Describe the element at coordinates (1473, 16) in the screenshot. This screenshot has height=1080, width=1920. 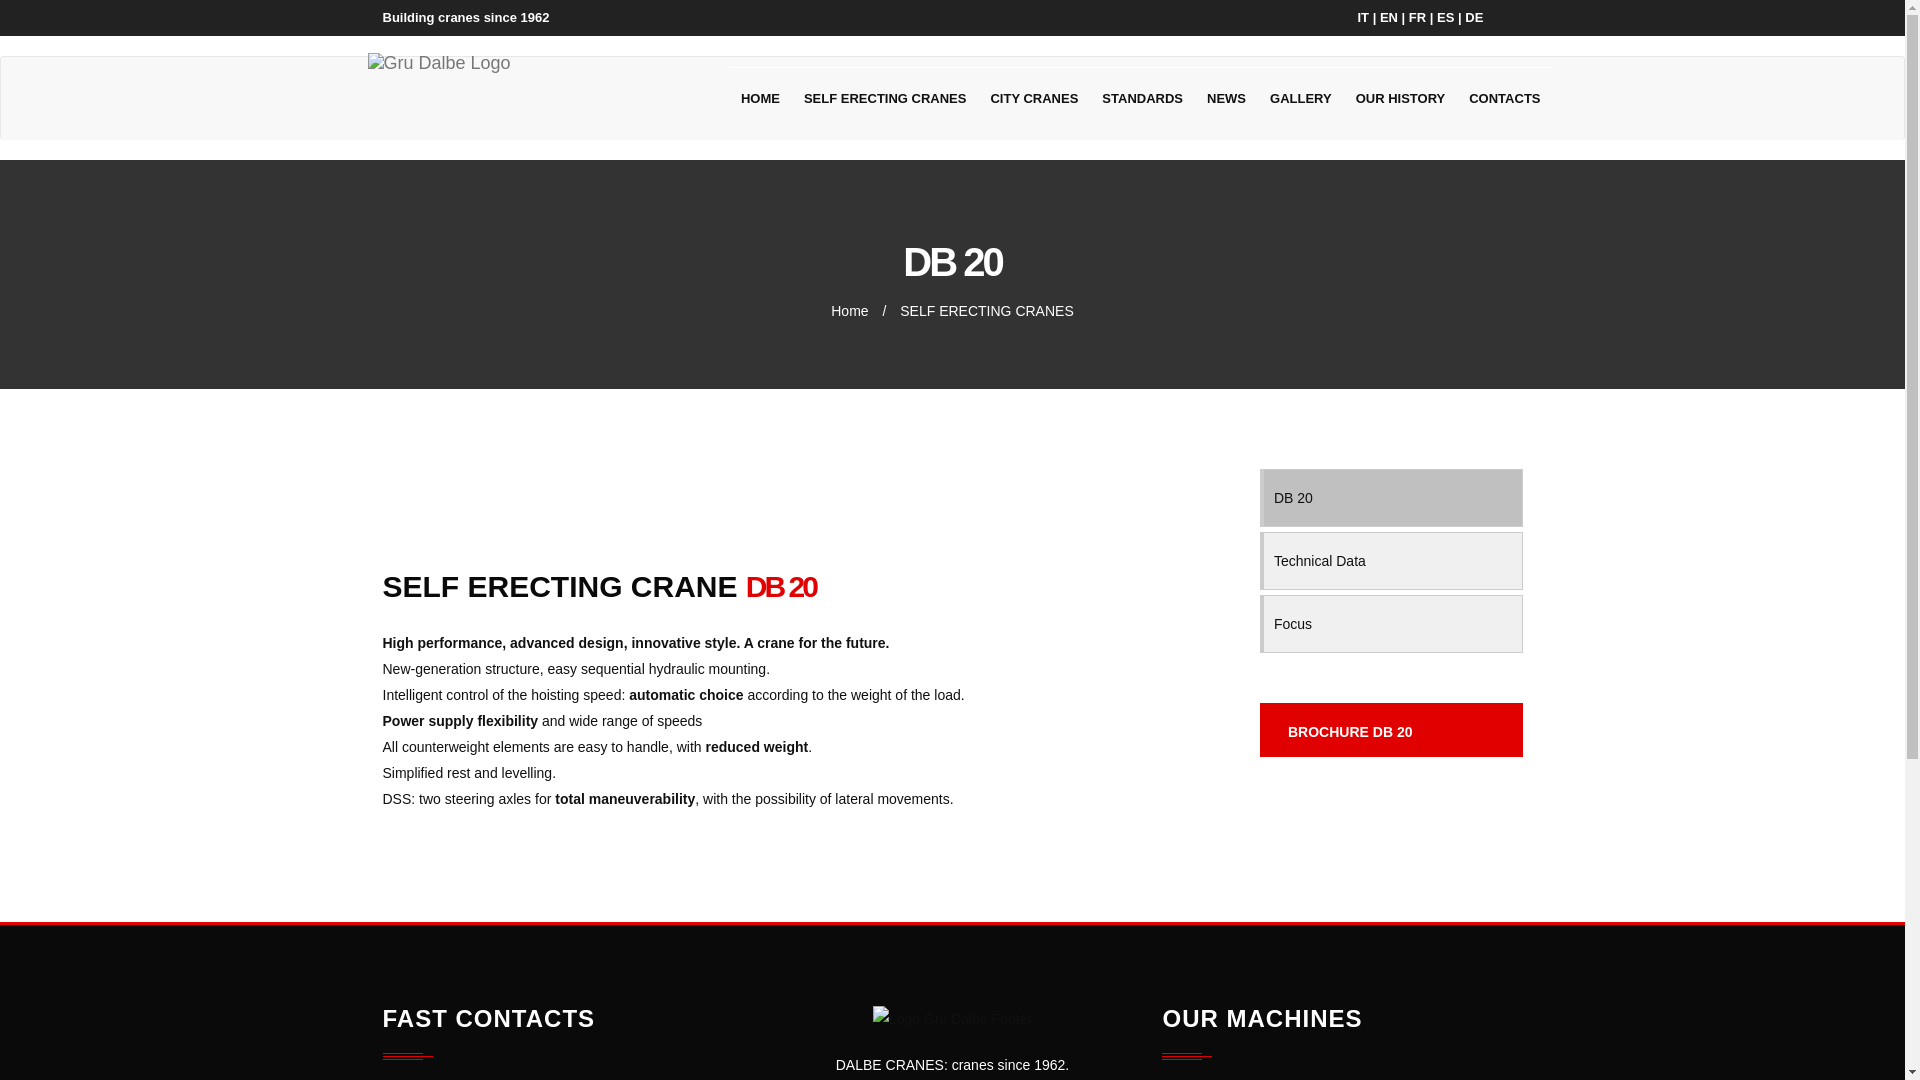
I see `DE` at that location.